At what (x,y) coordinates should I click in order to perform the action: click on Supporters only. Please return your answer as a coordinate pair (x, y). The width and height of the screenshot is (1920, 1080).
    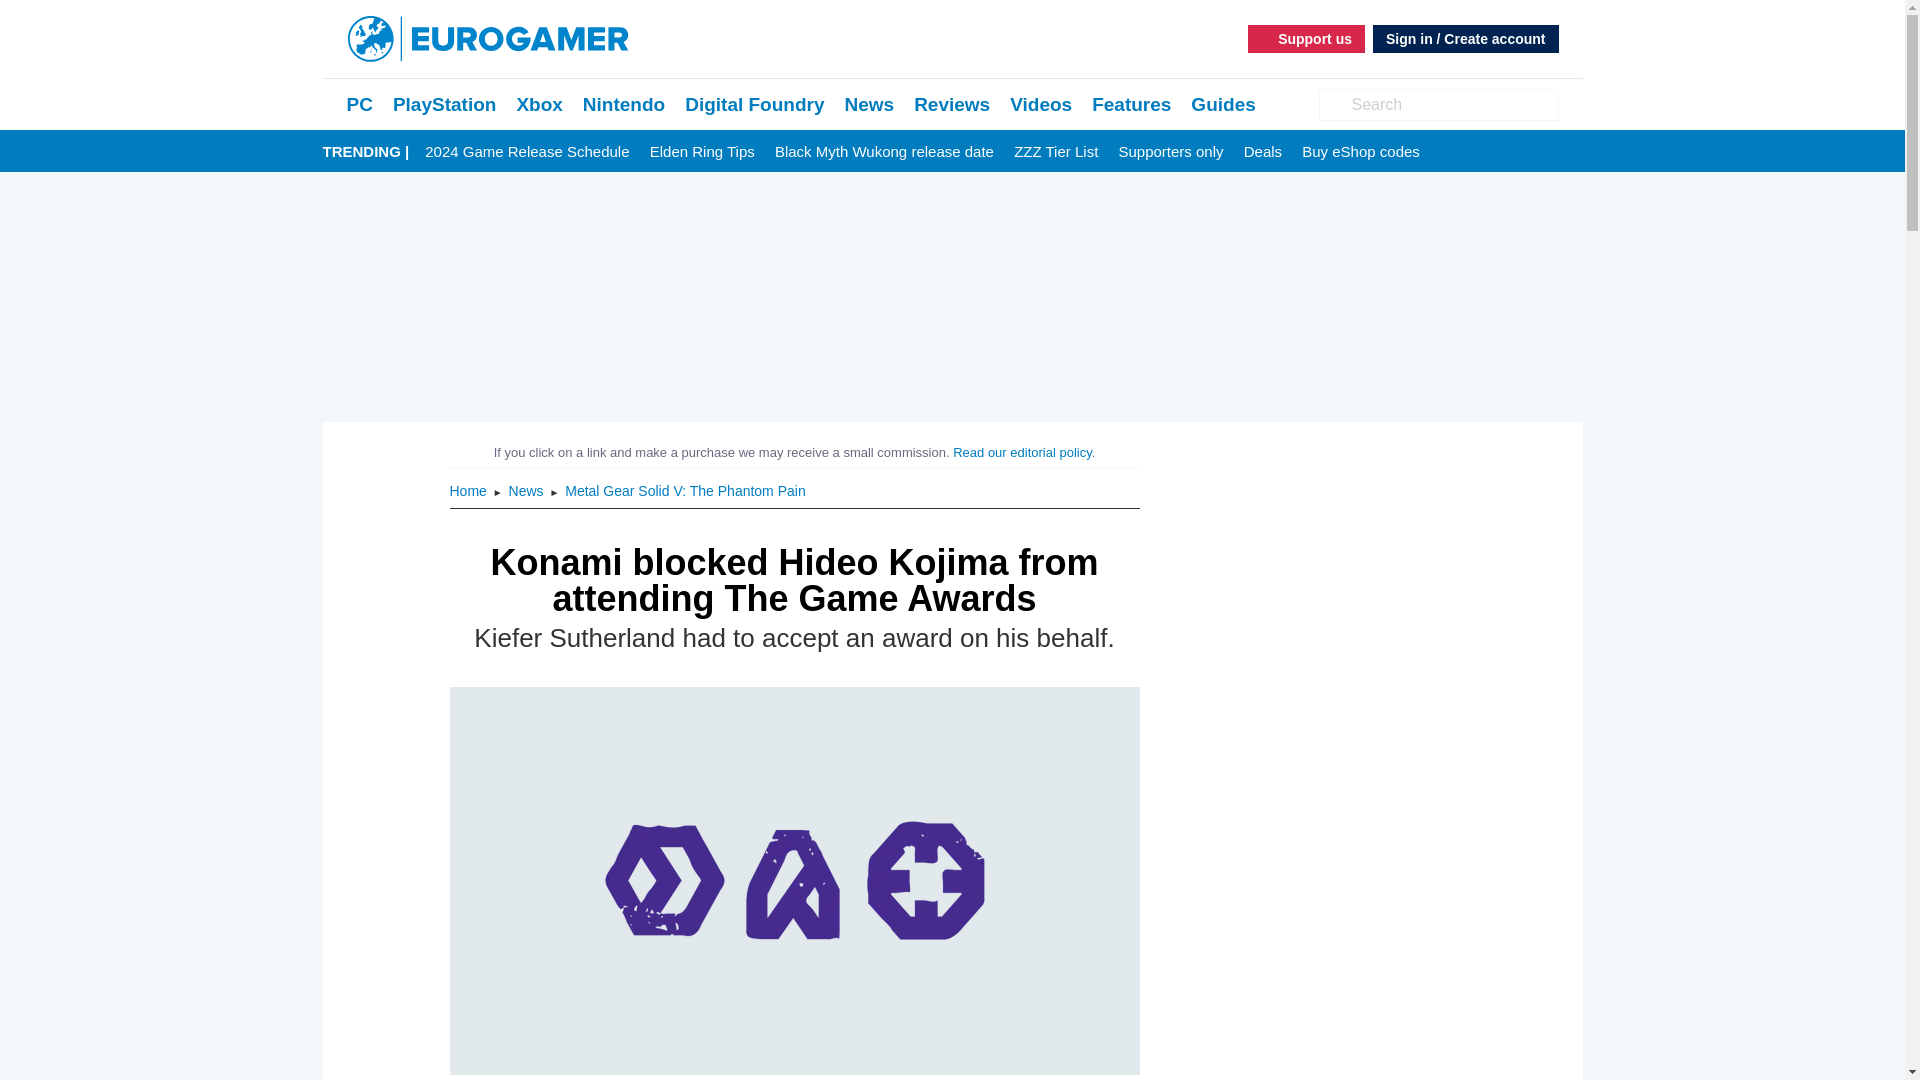
    Looking at the image, I should click on (1170, 152).